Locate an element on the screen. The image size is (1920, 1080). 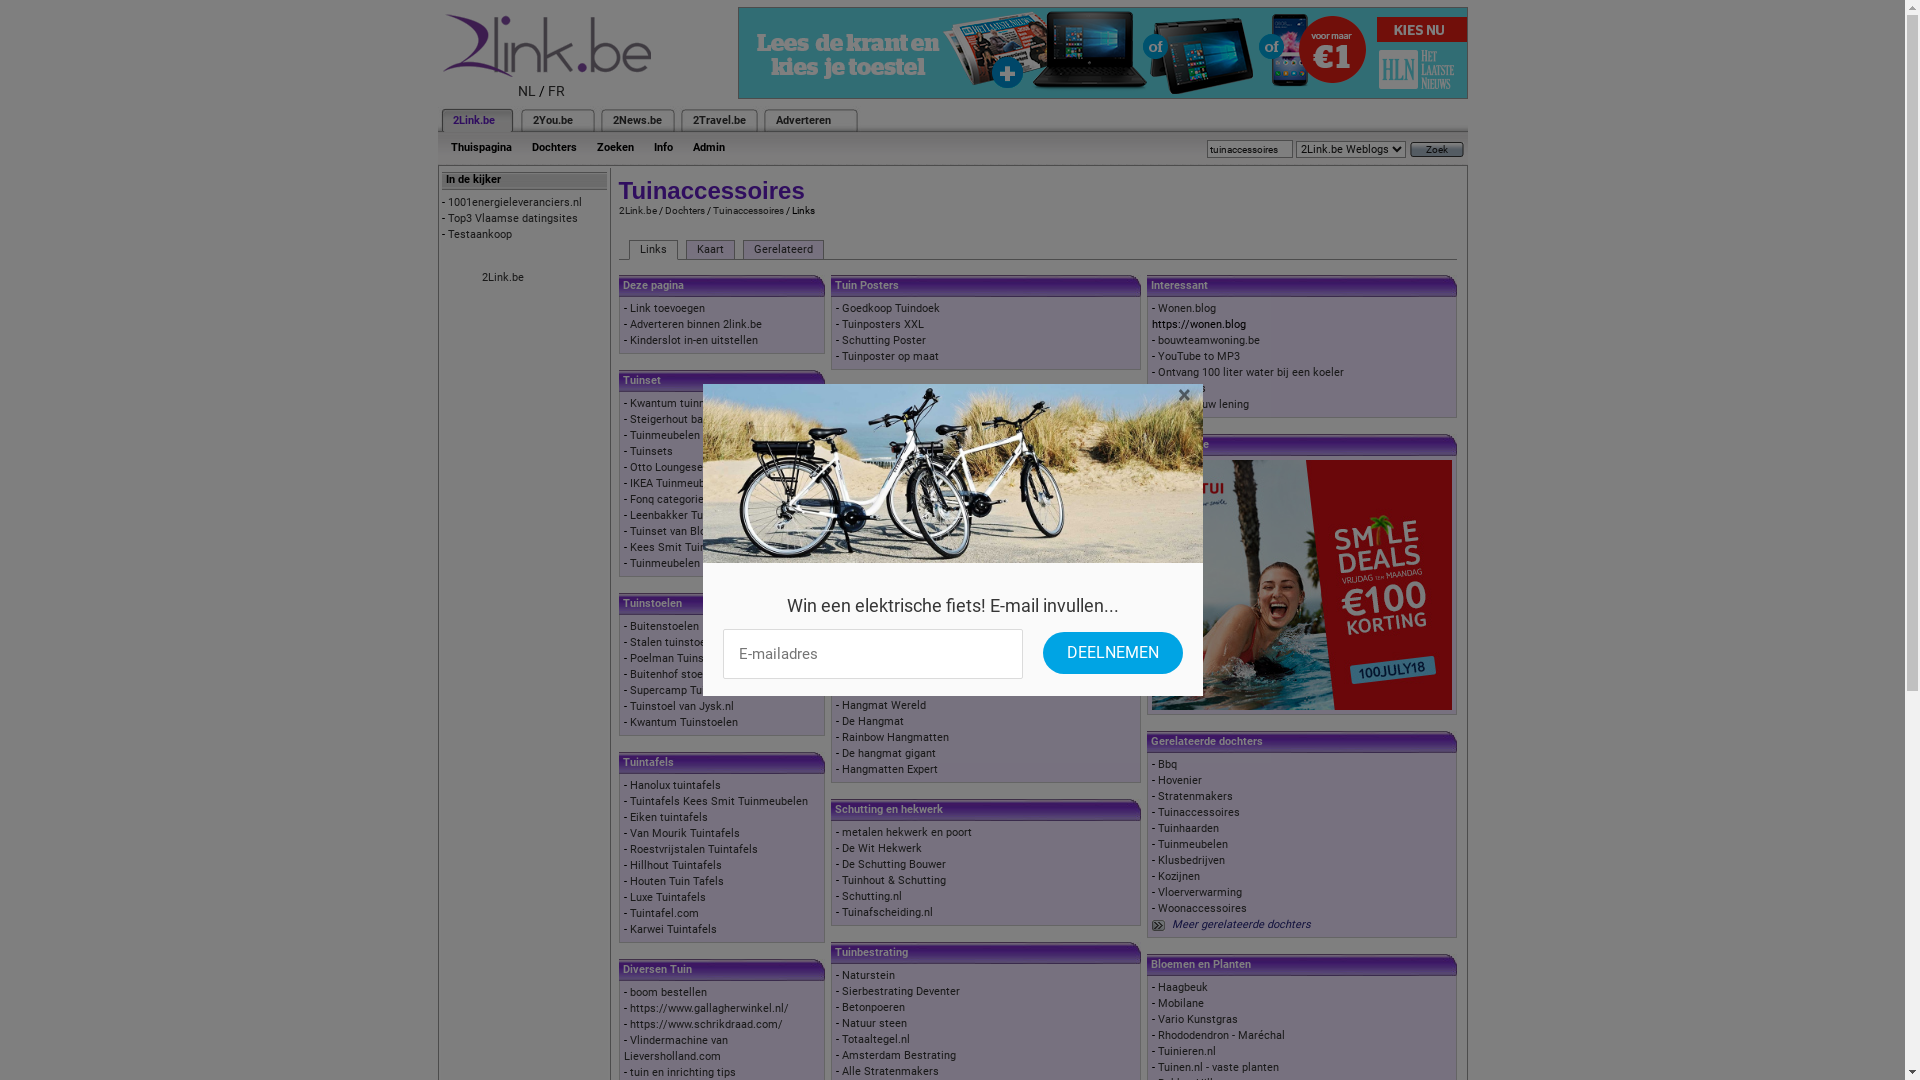
Sierbestrating Deventer is located at coordinates (901, 992).